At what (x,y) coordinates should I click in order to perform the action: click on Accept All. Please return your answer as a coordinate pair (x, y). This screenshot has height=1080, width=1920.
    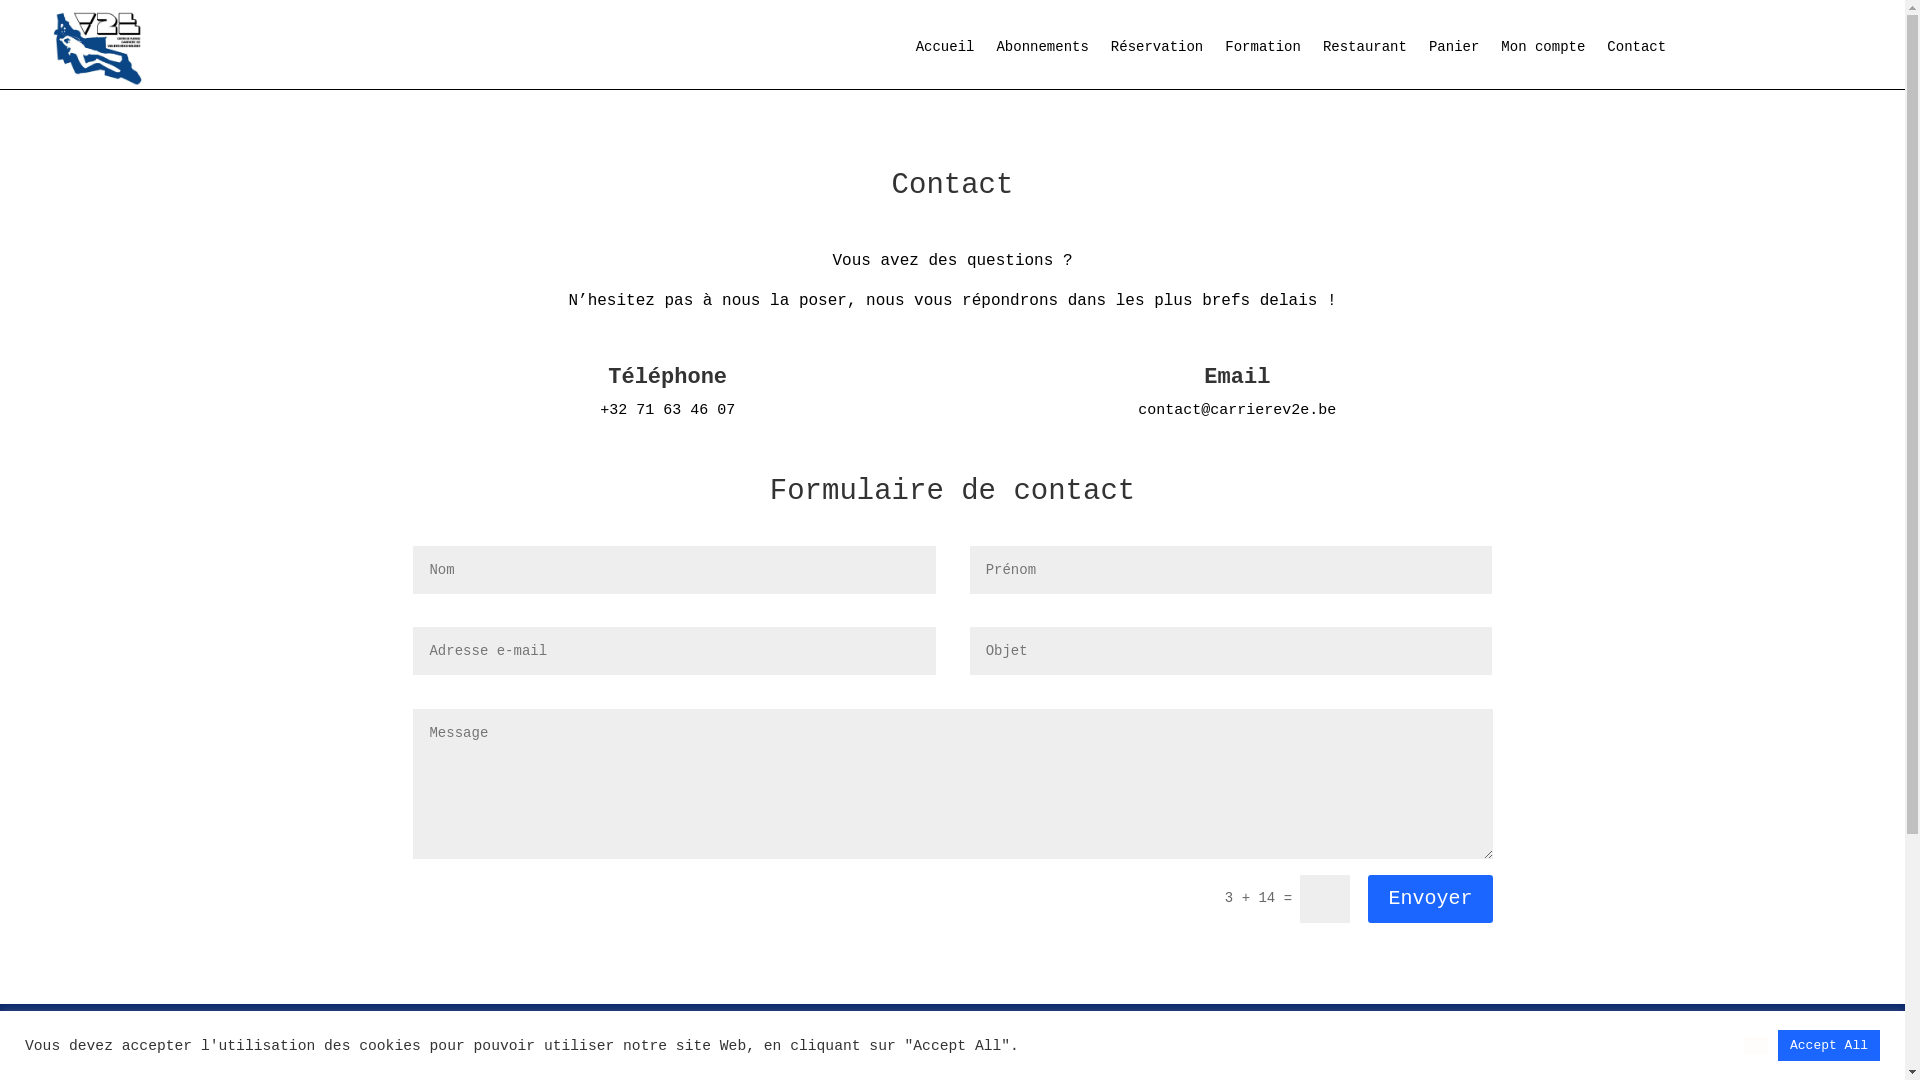
    Looking at the image, I should click on (1829, 1046).